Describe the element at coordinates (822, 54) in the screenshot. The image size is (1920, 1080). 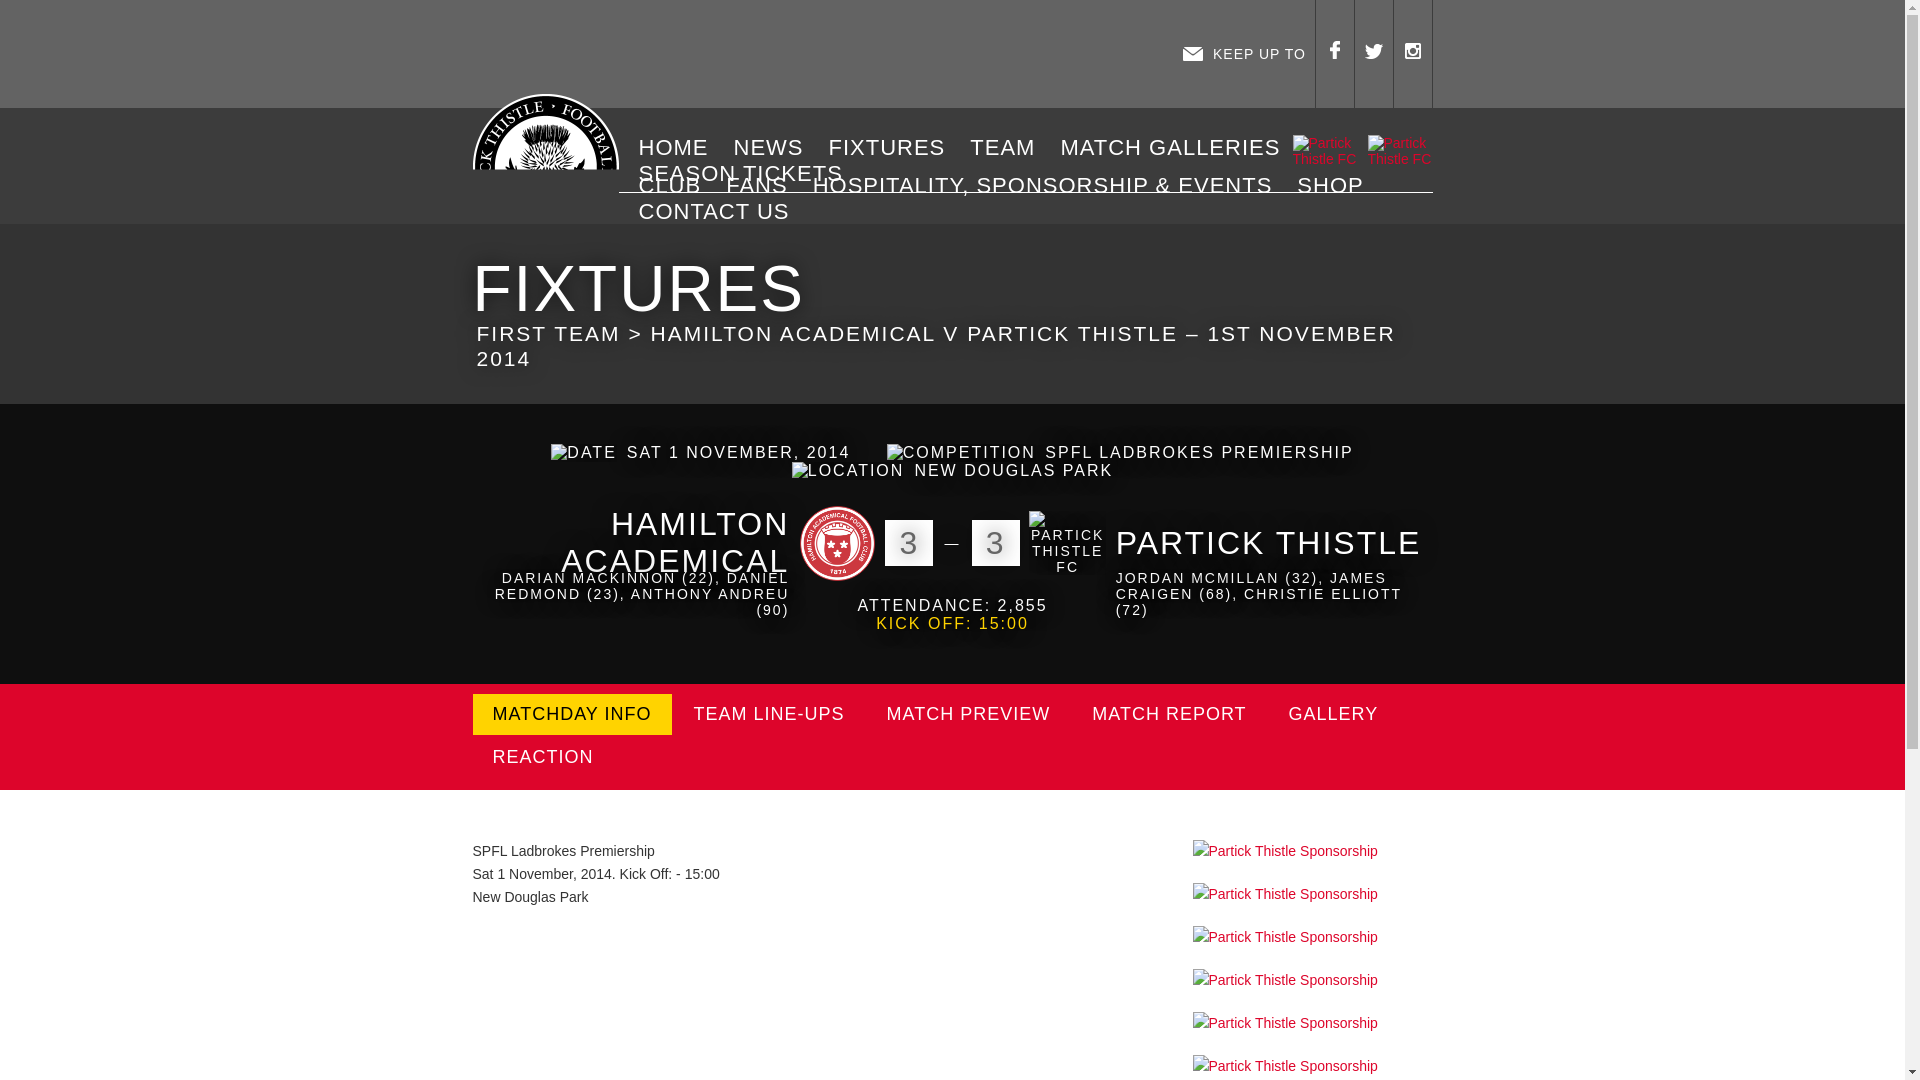
I see `Enter the JAGZONE` at that location.